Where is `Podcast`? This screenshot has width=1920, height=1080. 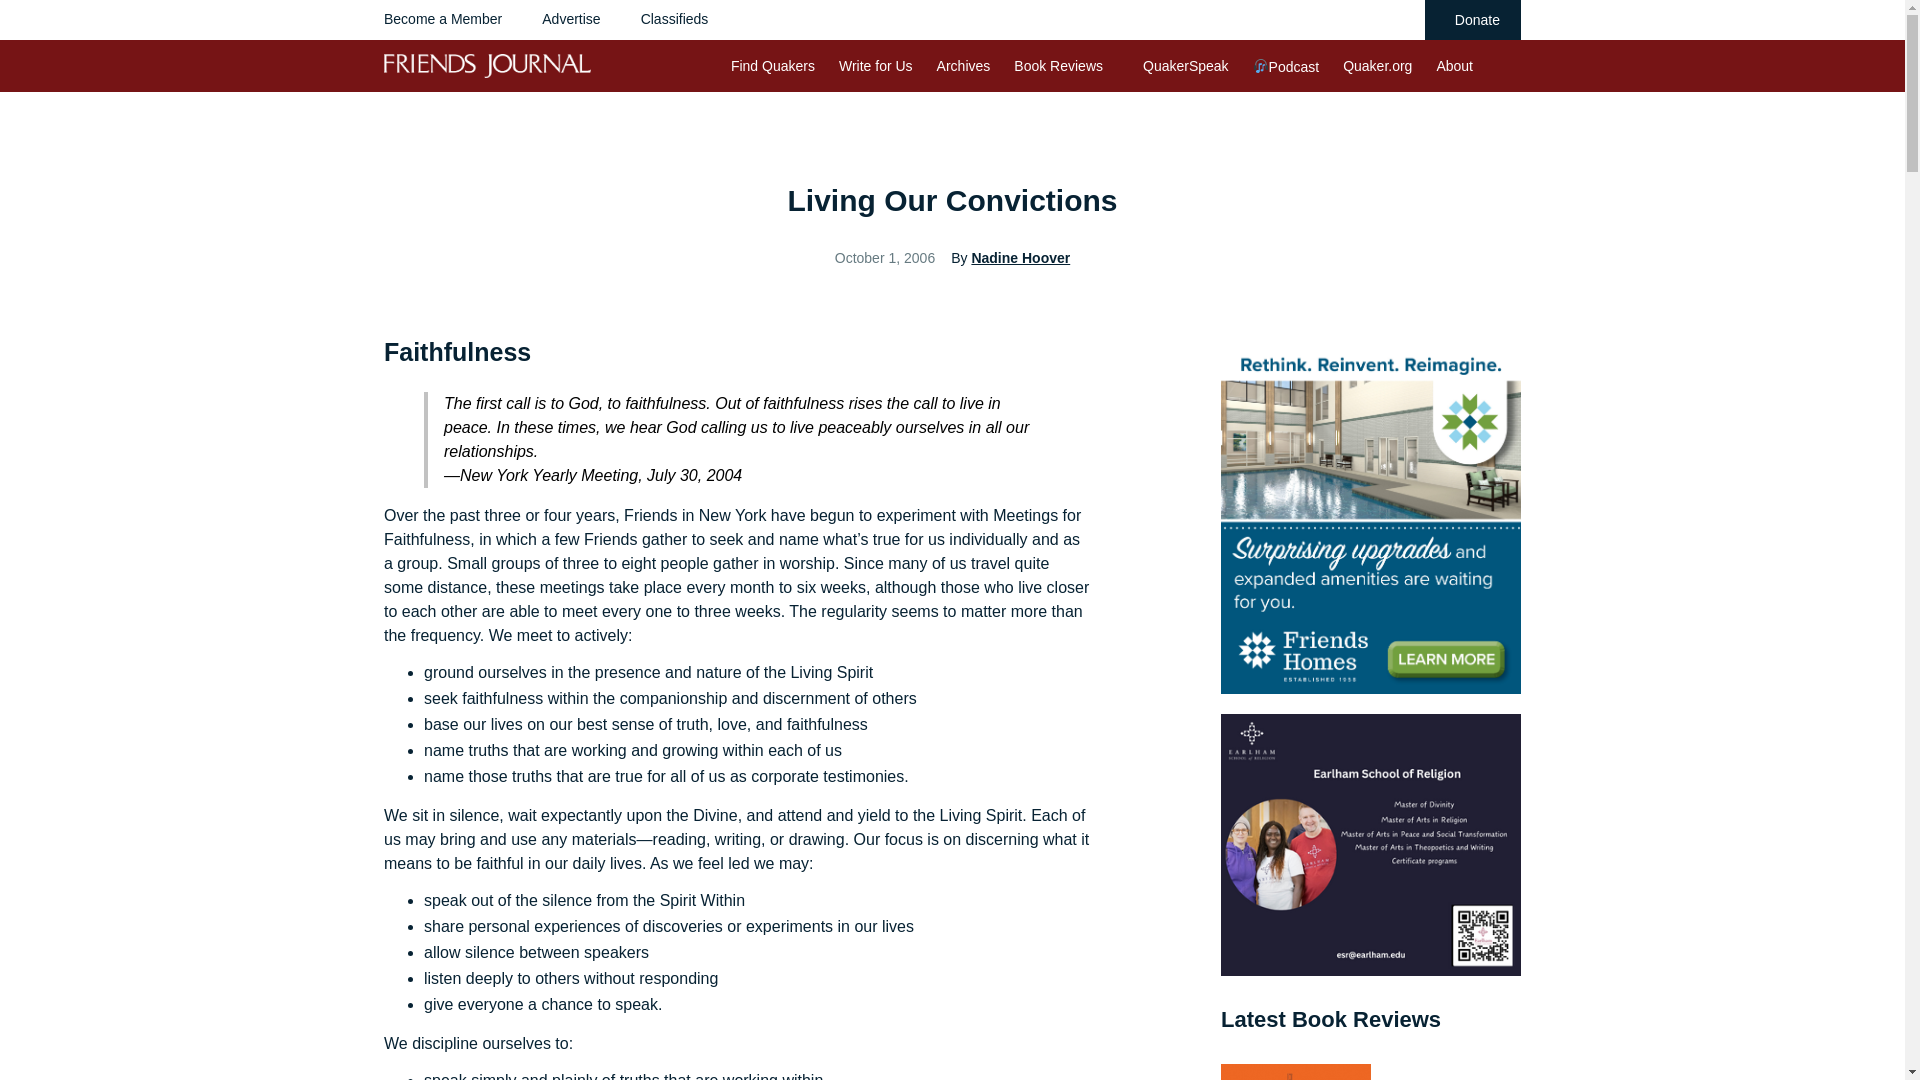
Podcast is located at coordinates (1286, 66).